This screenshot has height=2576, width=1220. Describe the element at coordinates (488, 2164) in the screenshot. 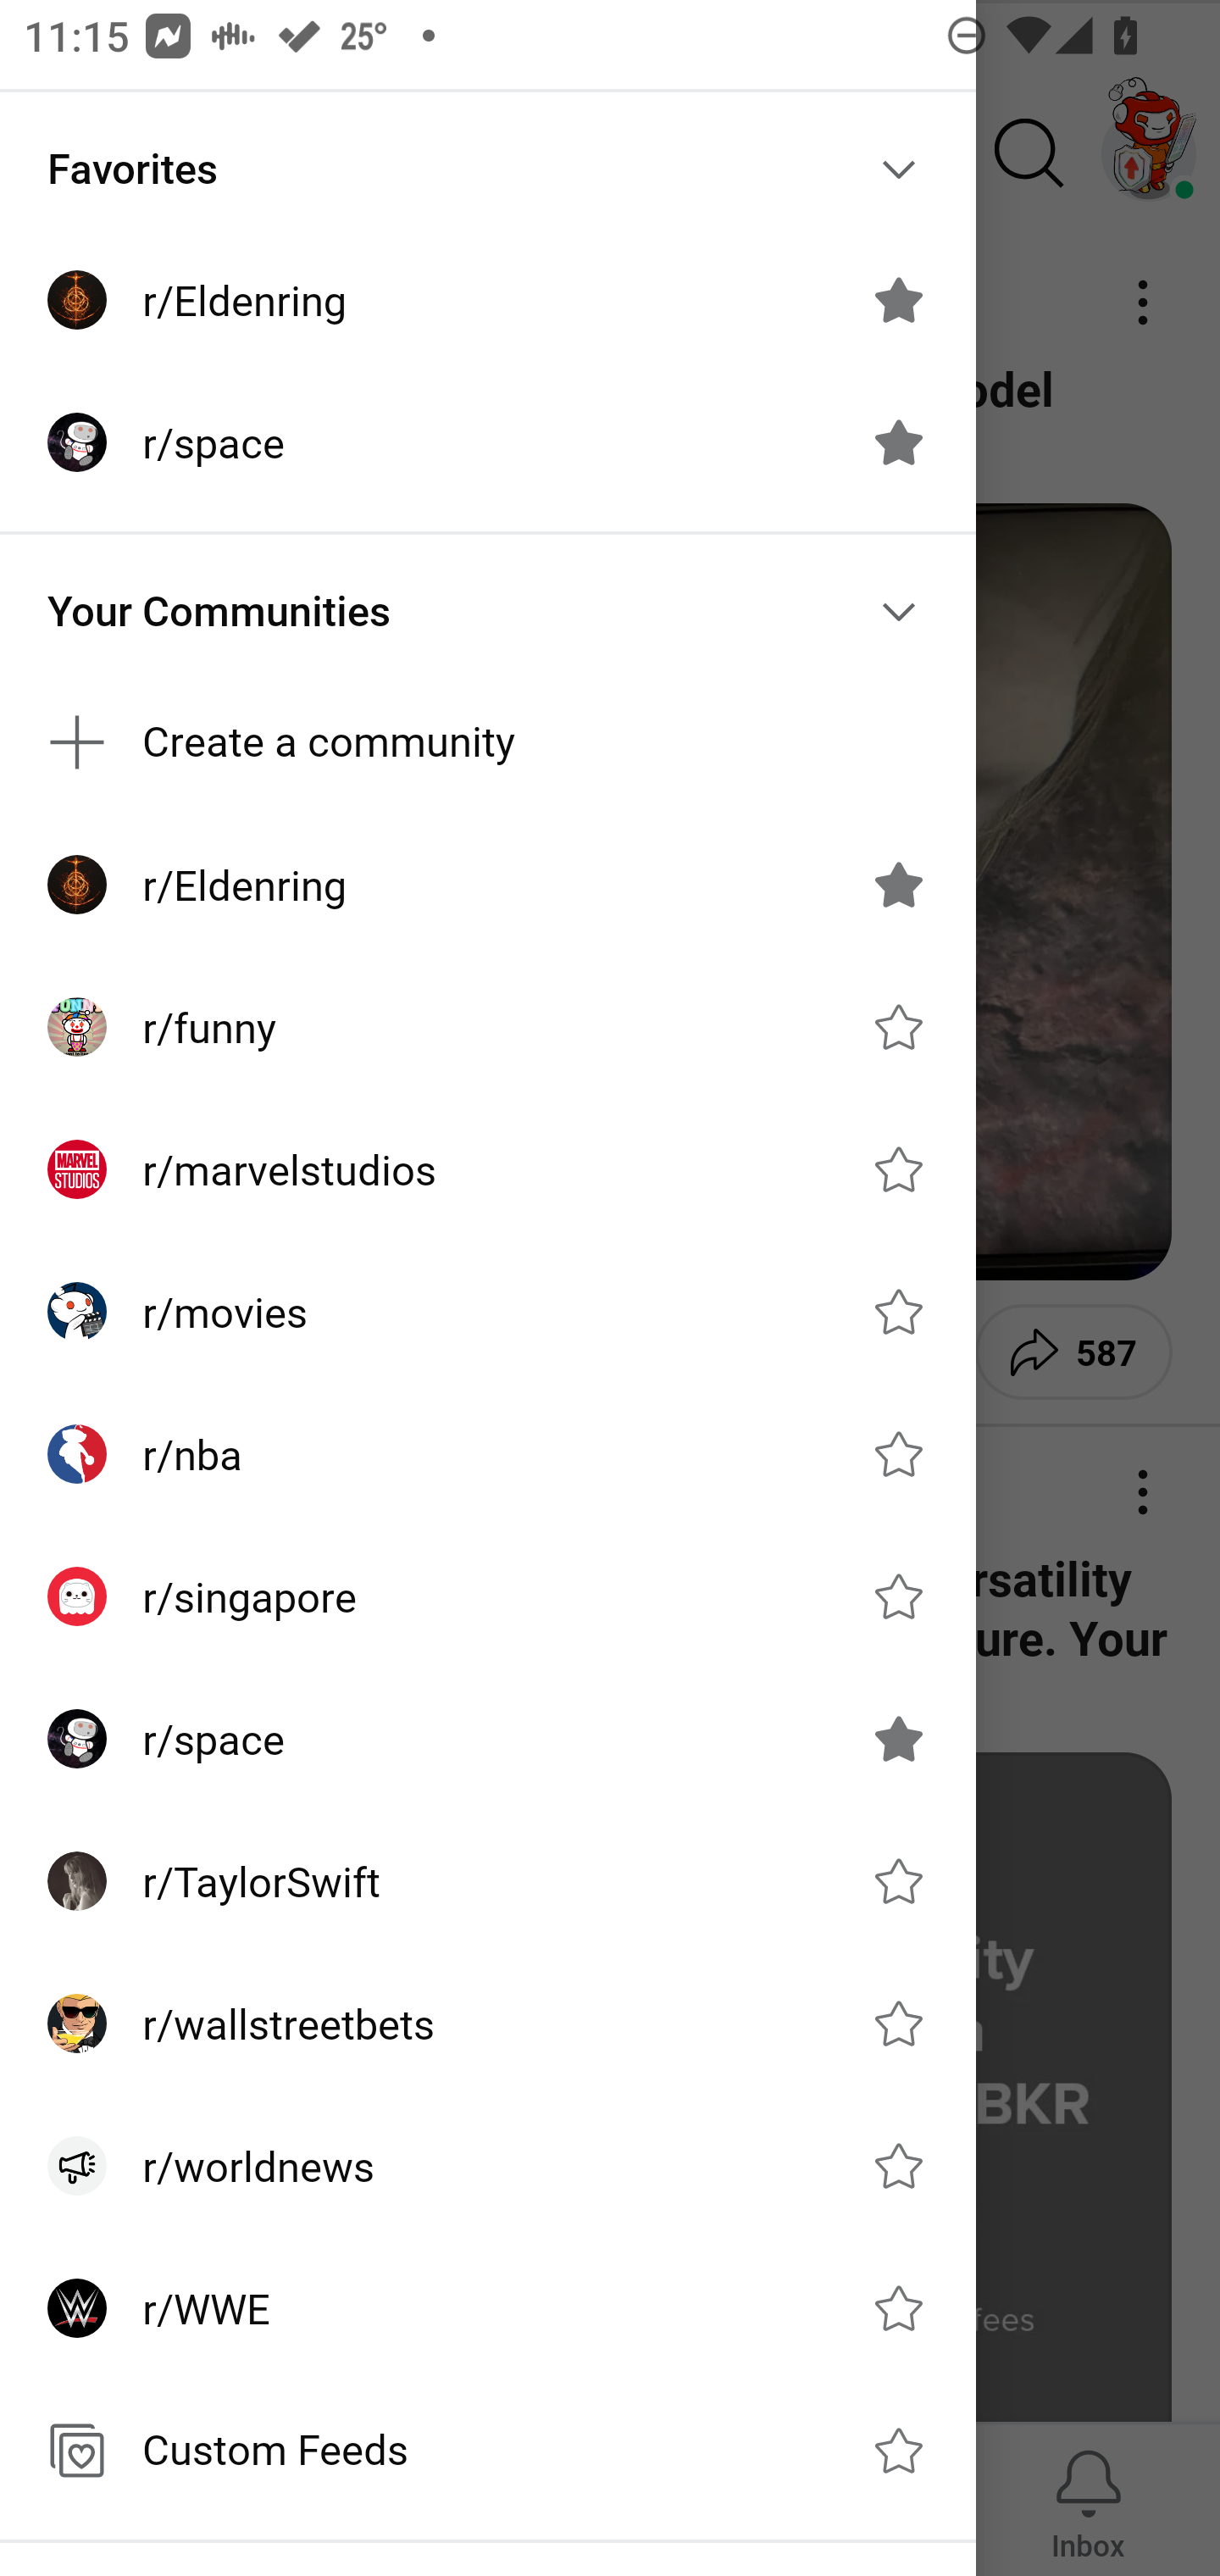

I see `r/worldnews Favorite r/worldnews` at that location.